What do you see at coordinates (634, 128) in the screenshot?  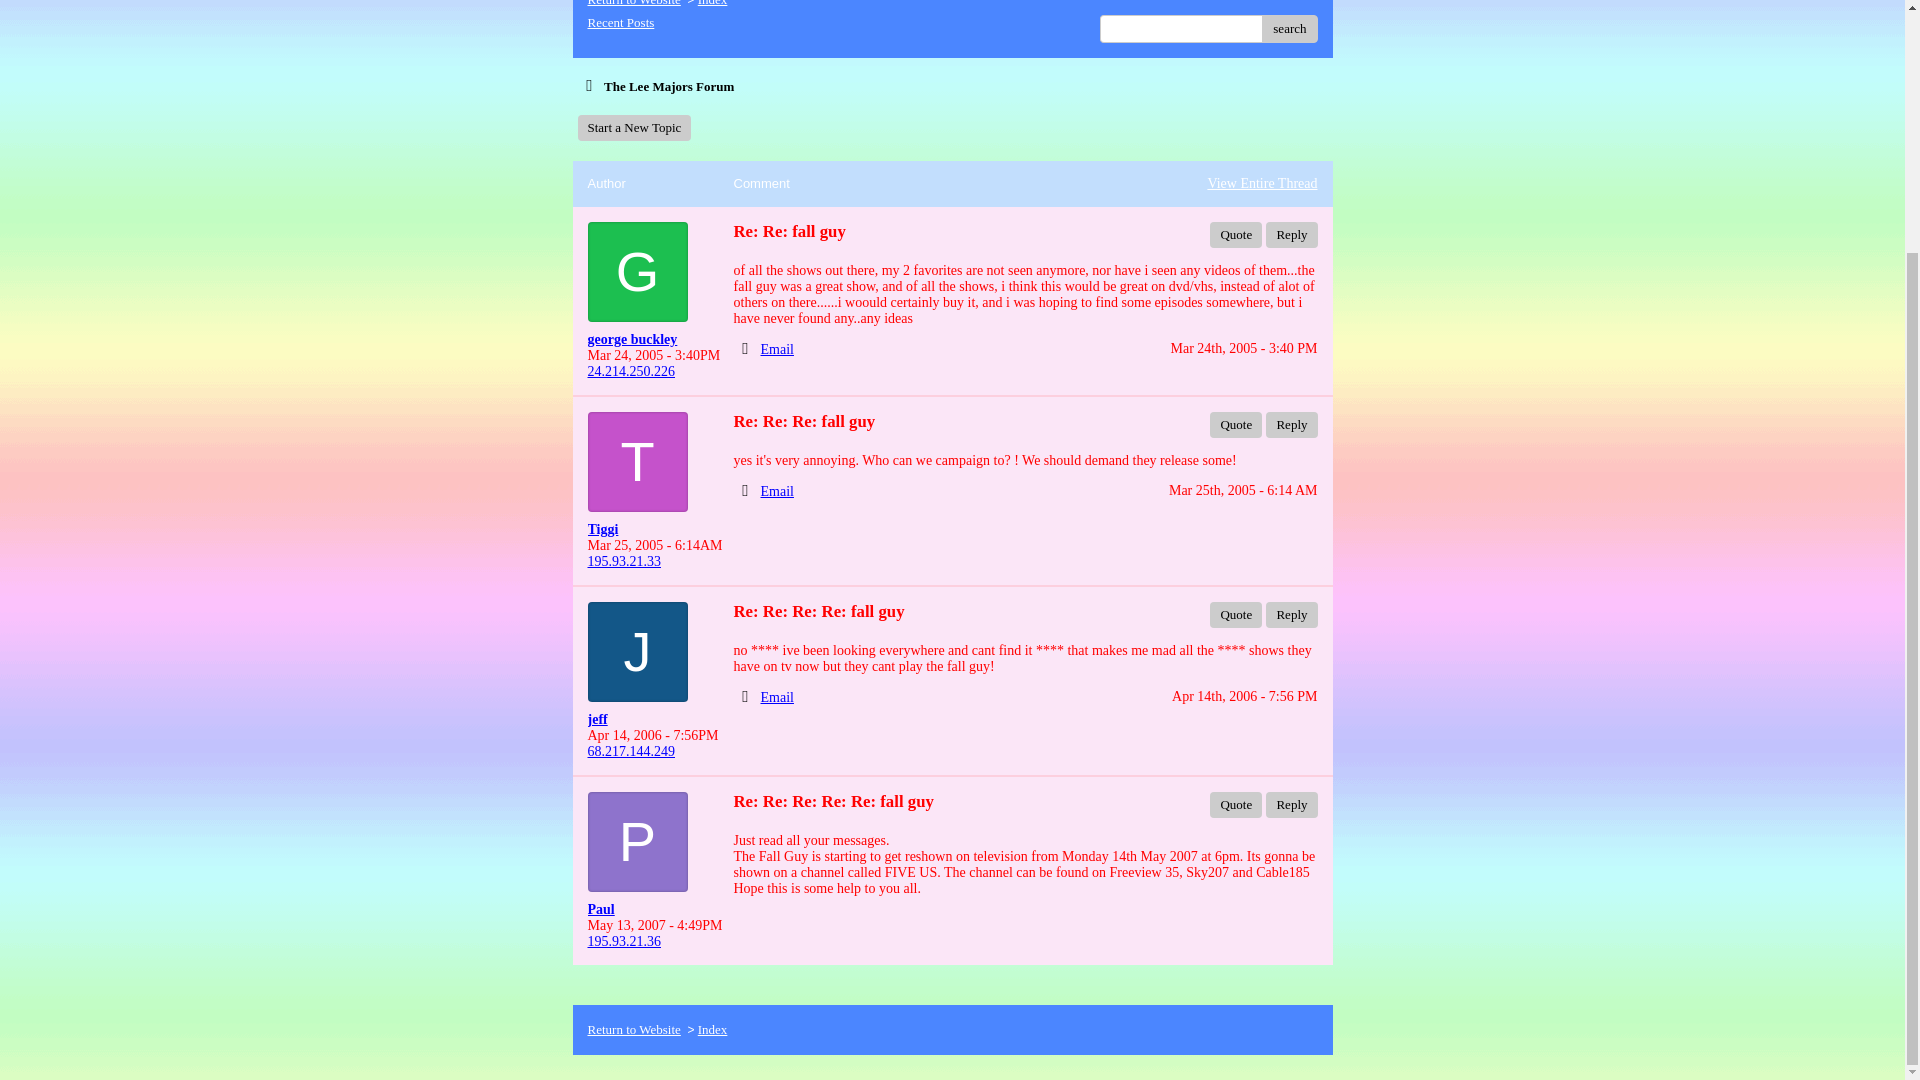 I see `Start a New Topic` at bounding box center [634, 128].